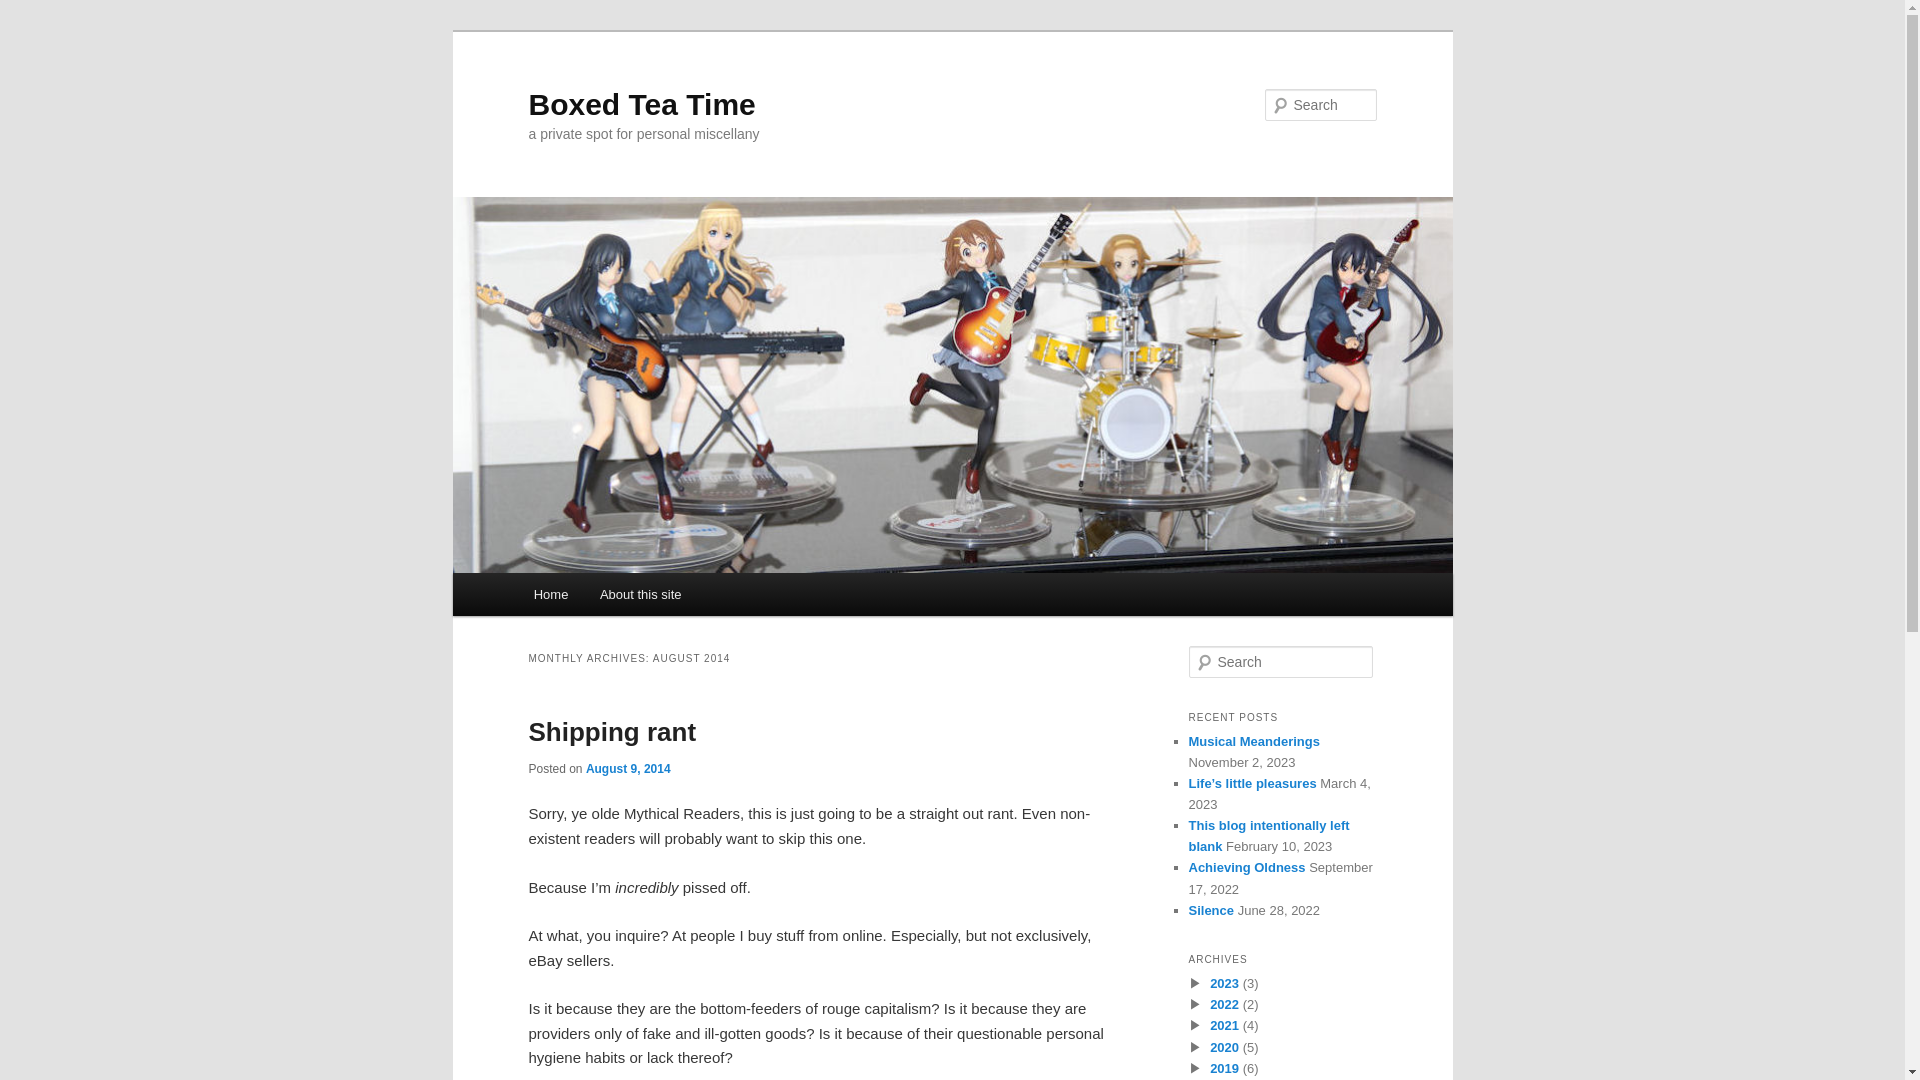 This screenshot has width=1920, height=1080. What do you see at coordinates (1224, 1048) in the screenshot?
I see `2020` at bounding box center [1224, 1048].